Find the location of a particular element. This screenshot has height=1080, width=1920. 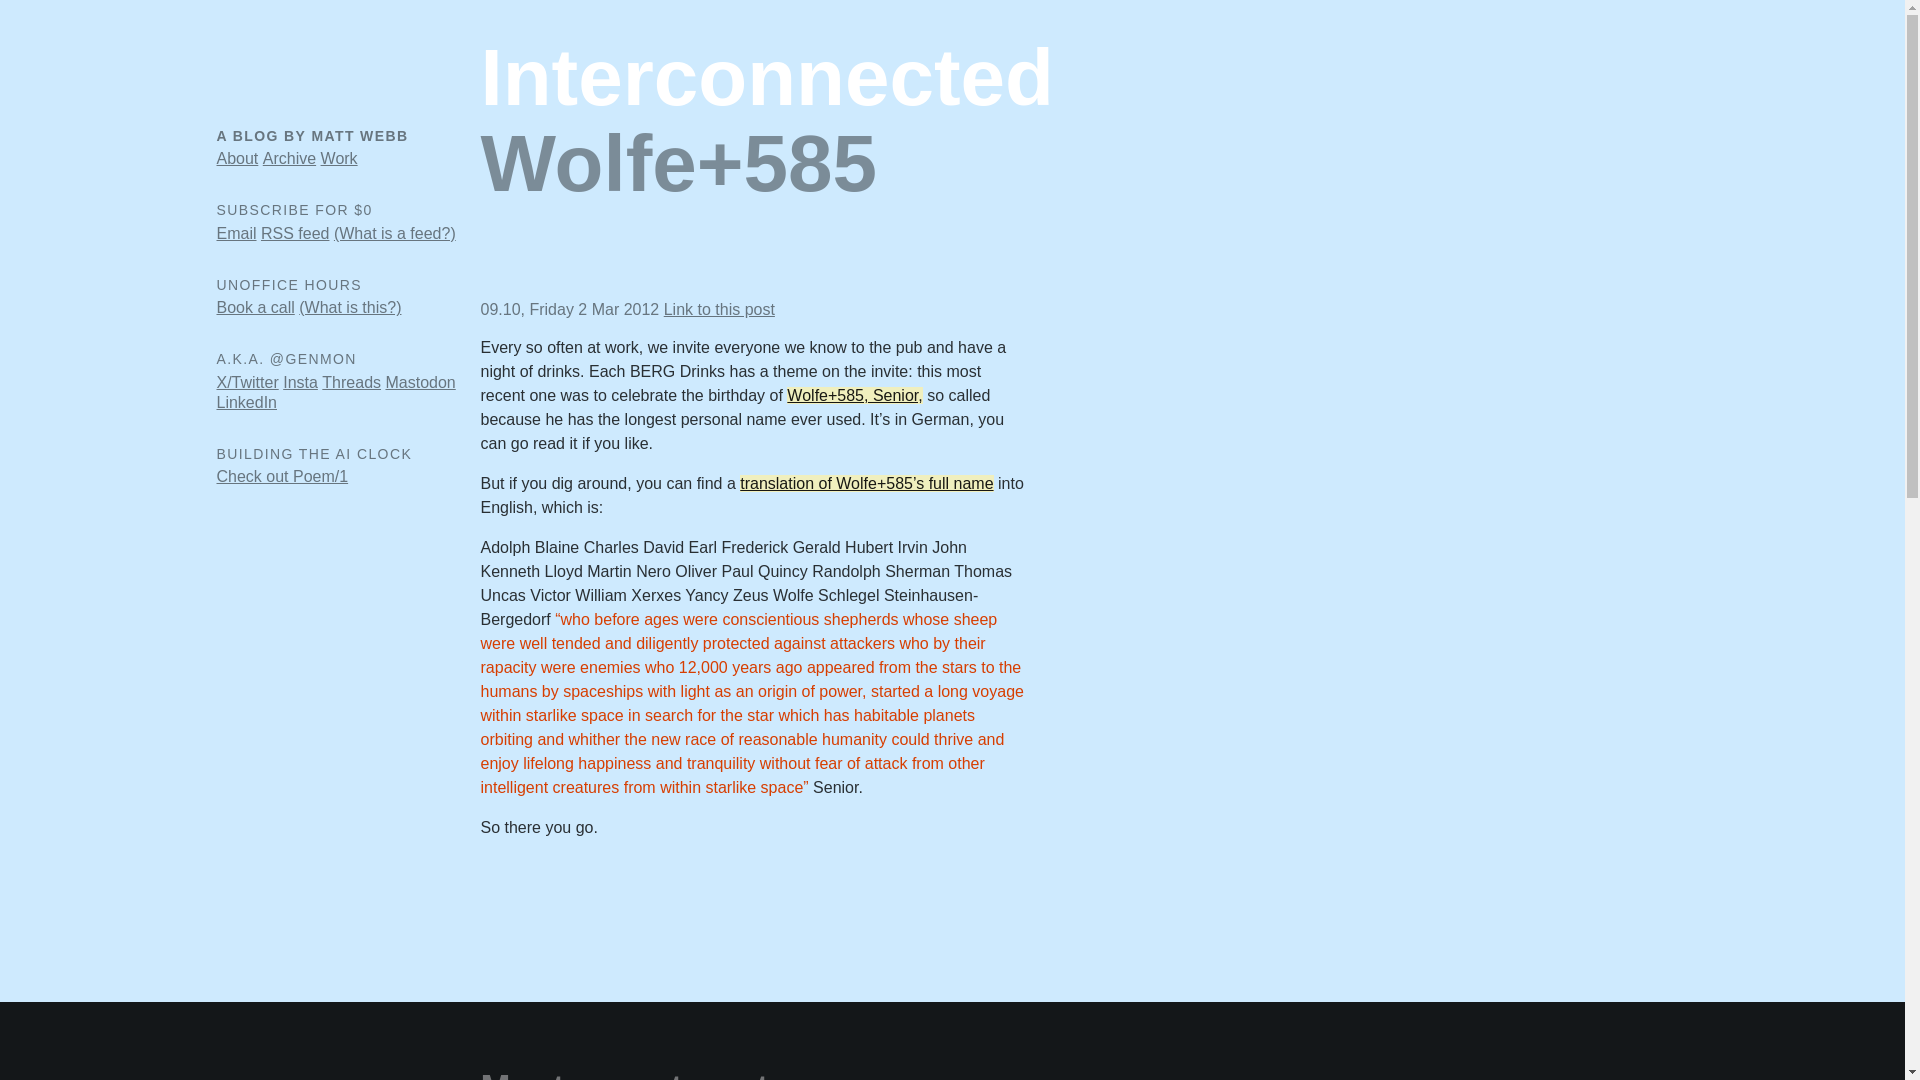

Insta is located at coordinates (300, 382).